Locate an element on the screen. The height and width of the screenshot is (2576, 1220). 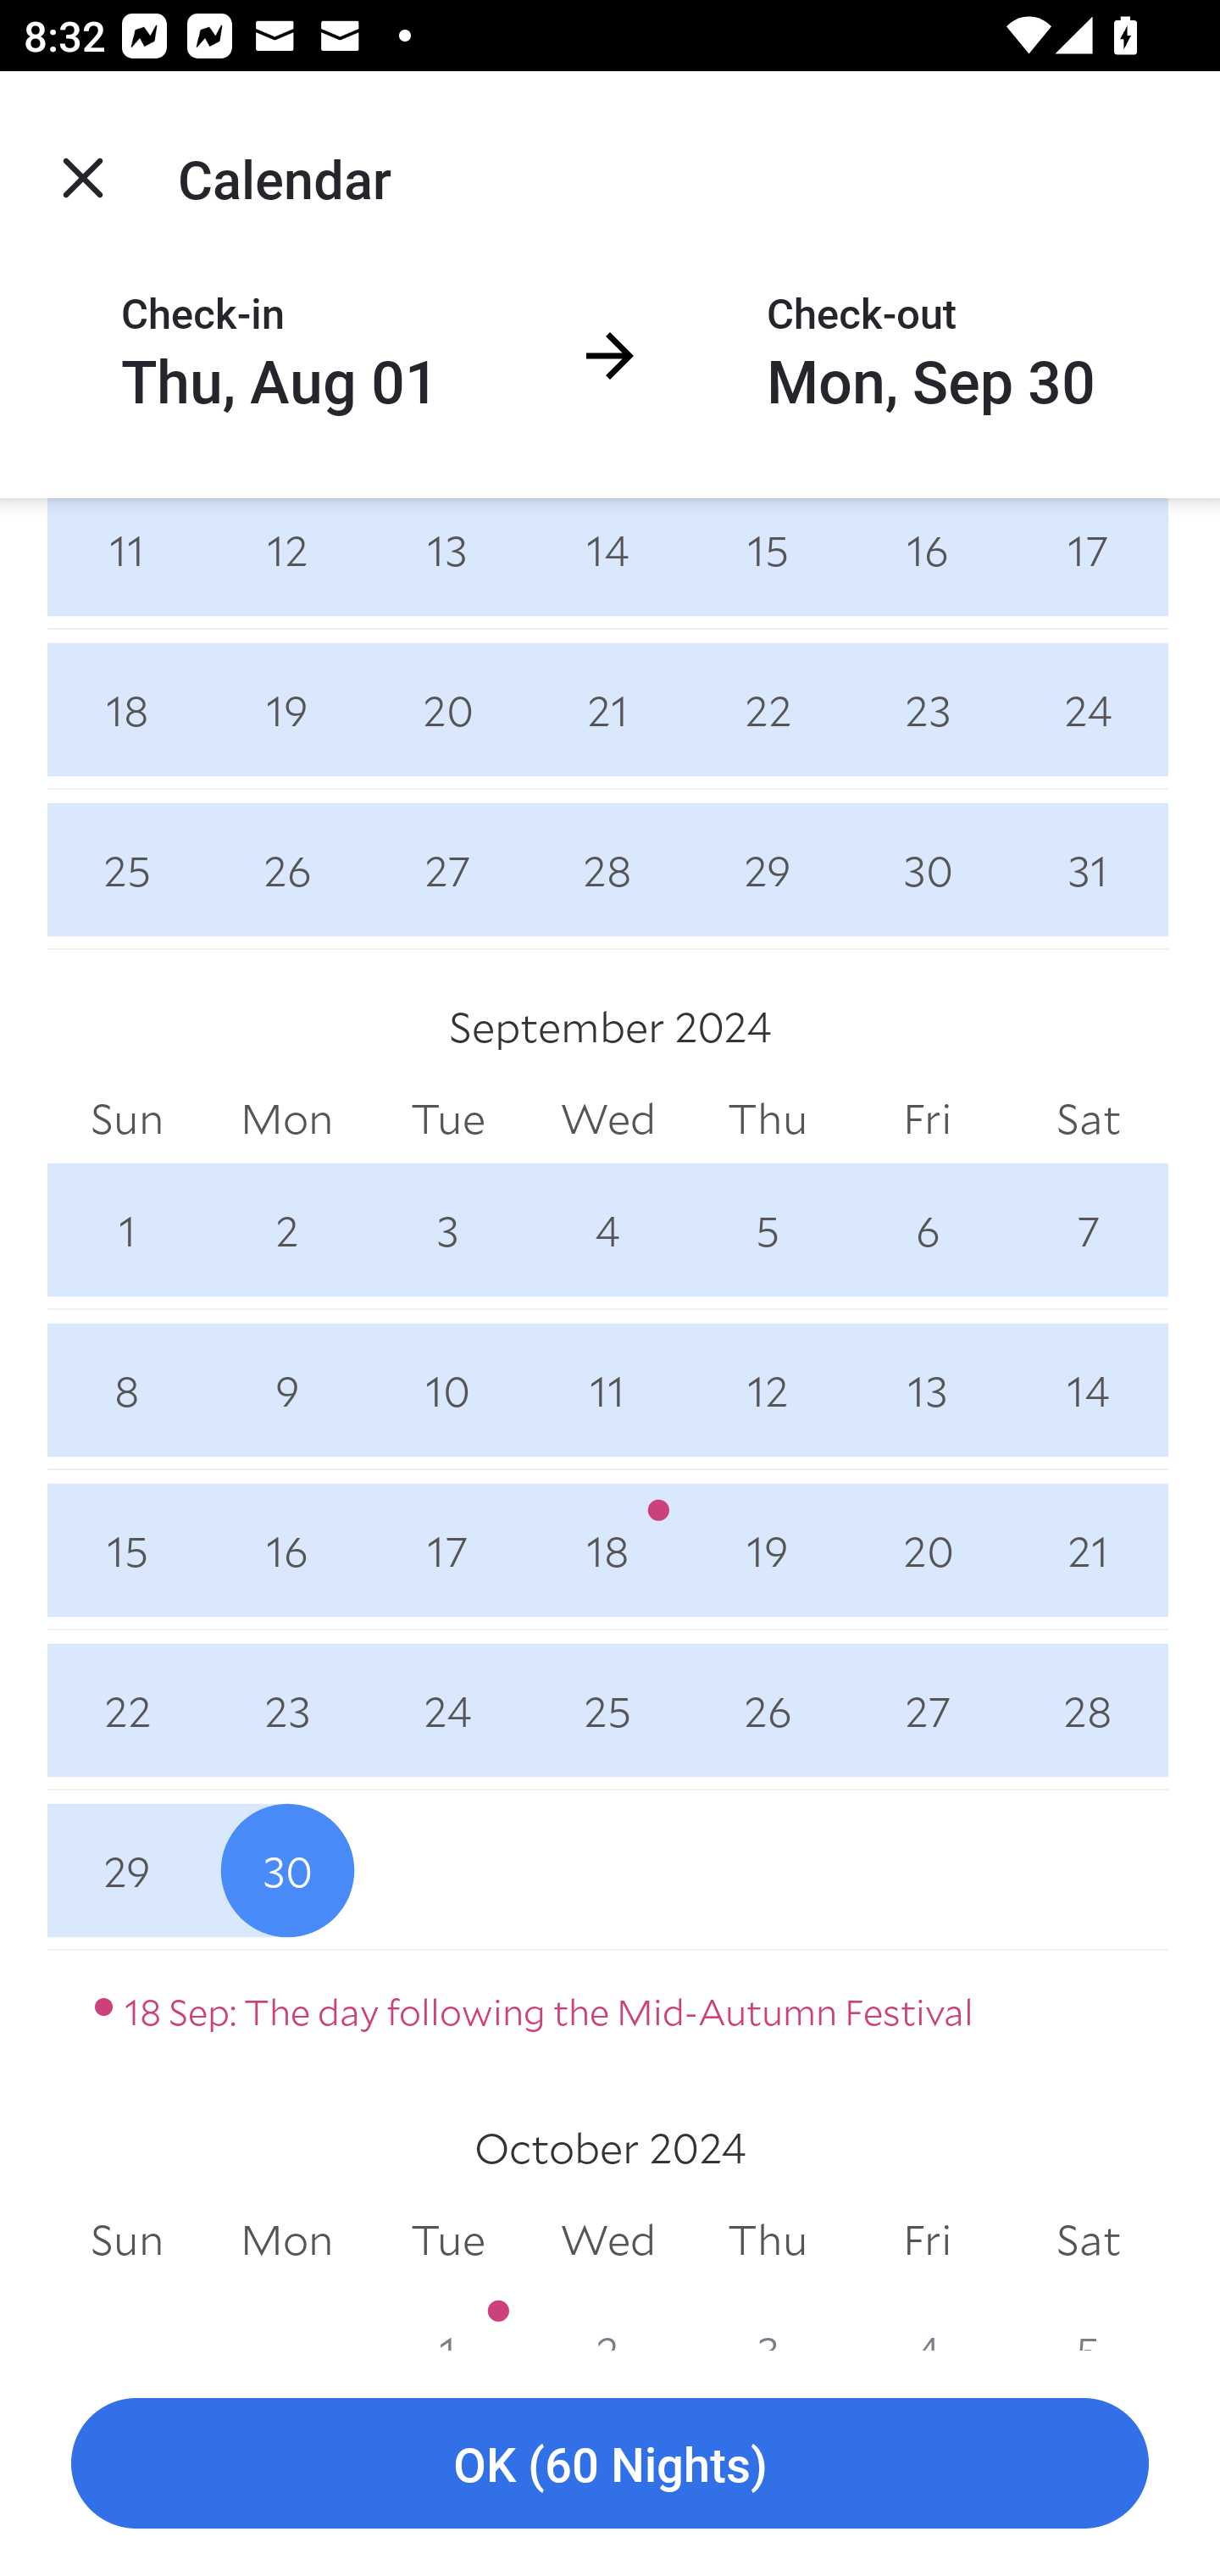
15 15 August 2024 is located at coordinates (768, 563).